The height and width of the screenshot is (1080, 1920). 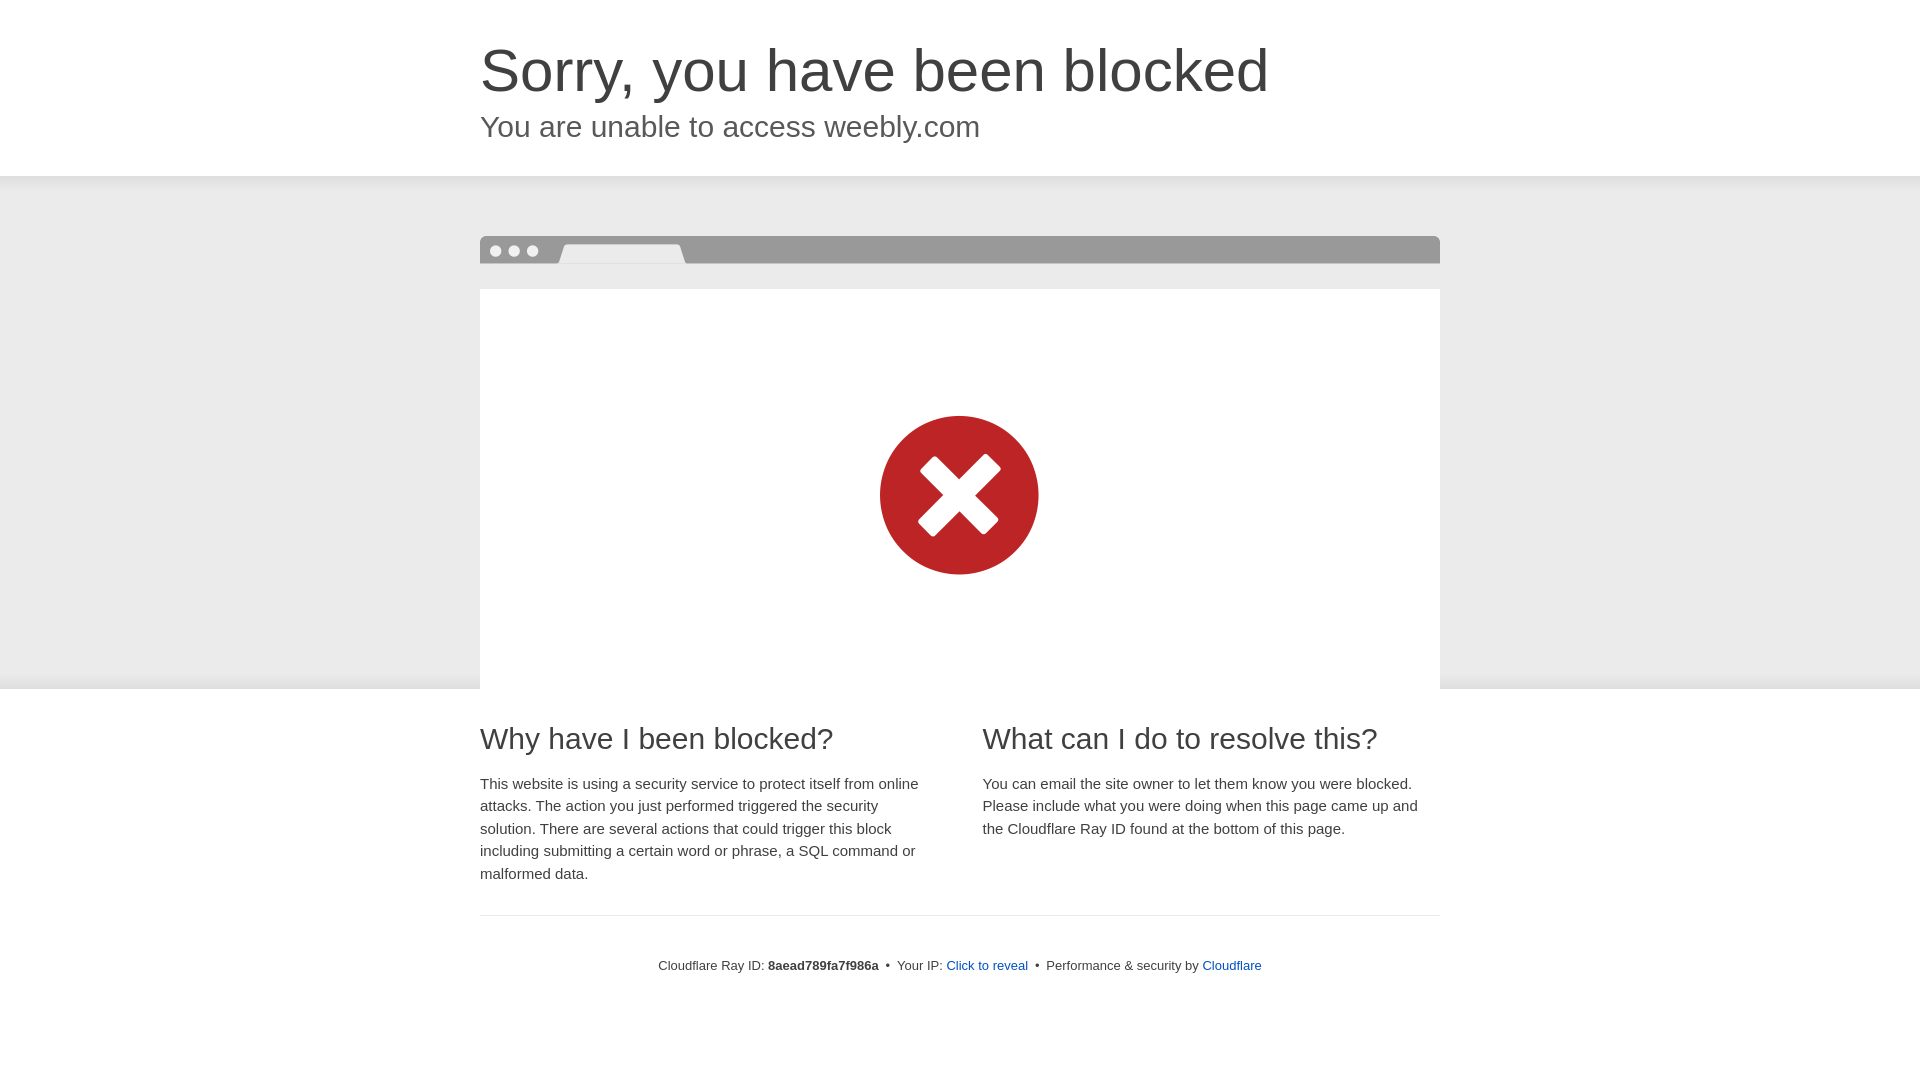 What do you see at coordinates (986, 966) in the screenshot?
I see `Click to reveal` at bounding box center [986, 966].